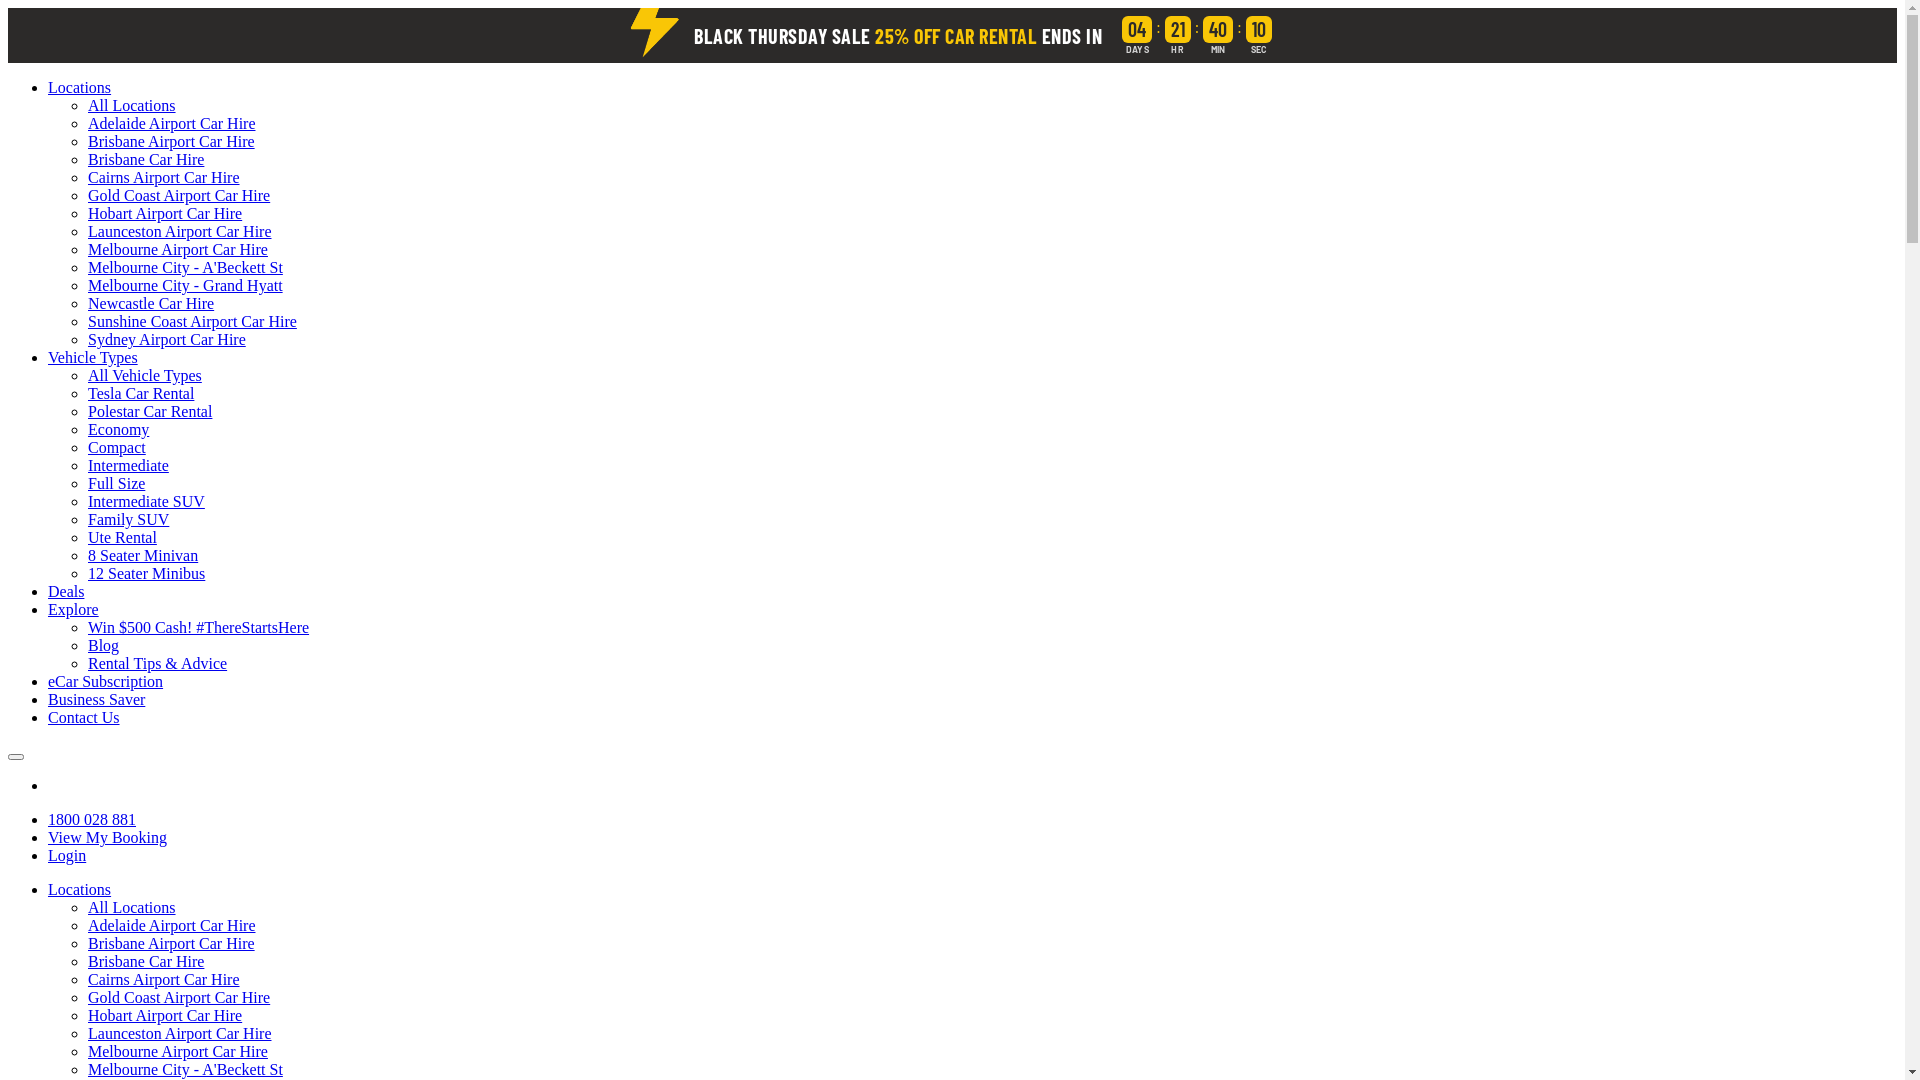  Describe the element at coordinates (166, 340) in the screenshot. I see `Sydney Airport Car Hire` at that location.